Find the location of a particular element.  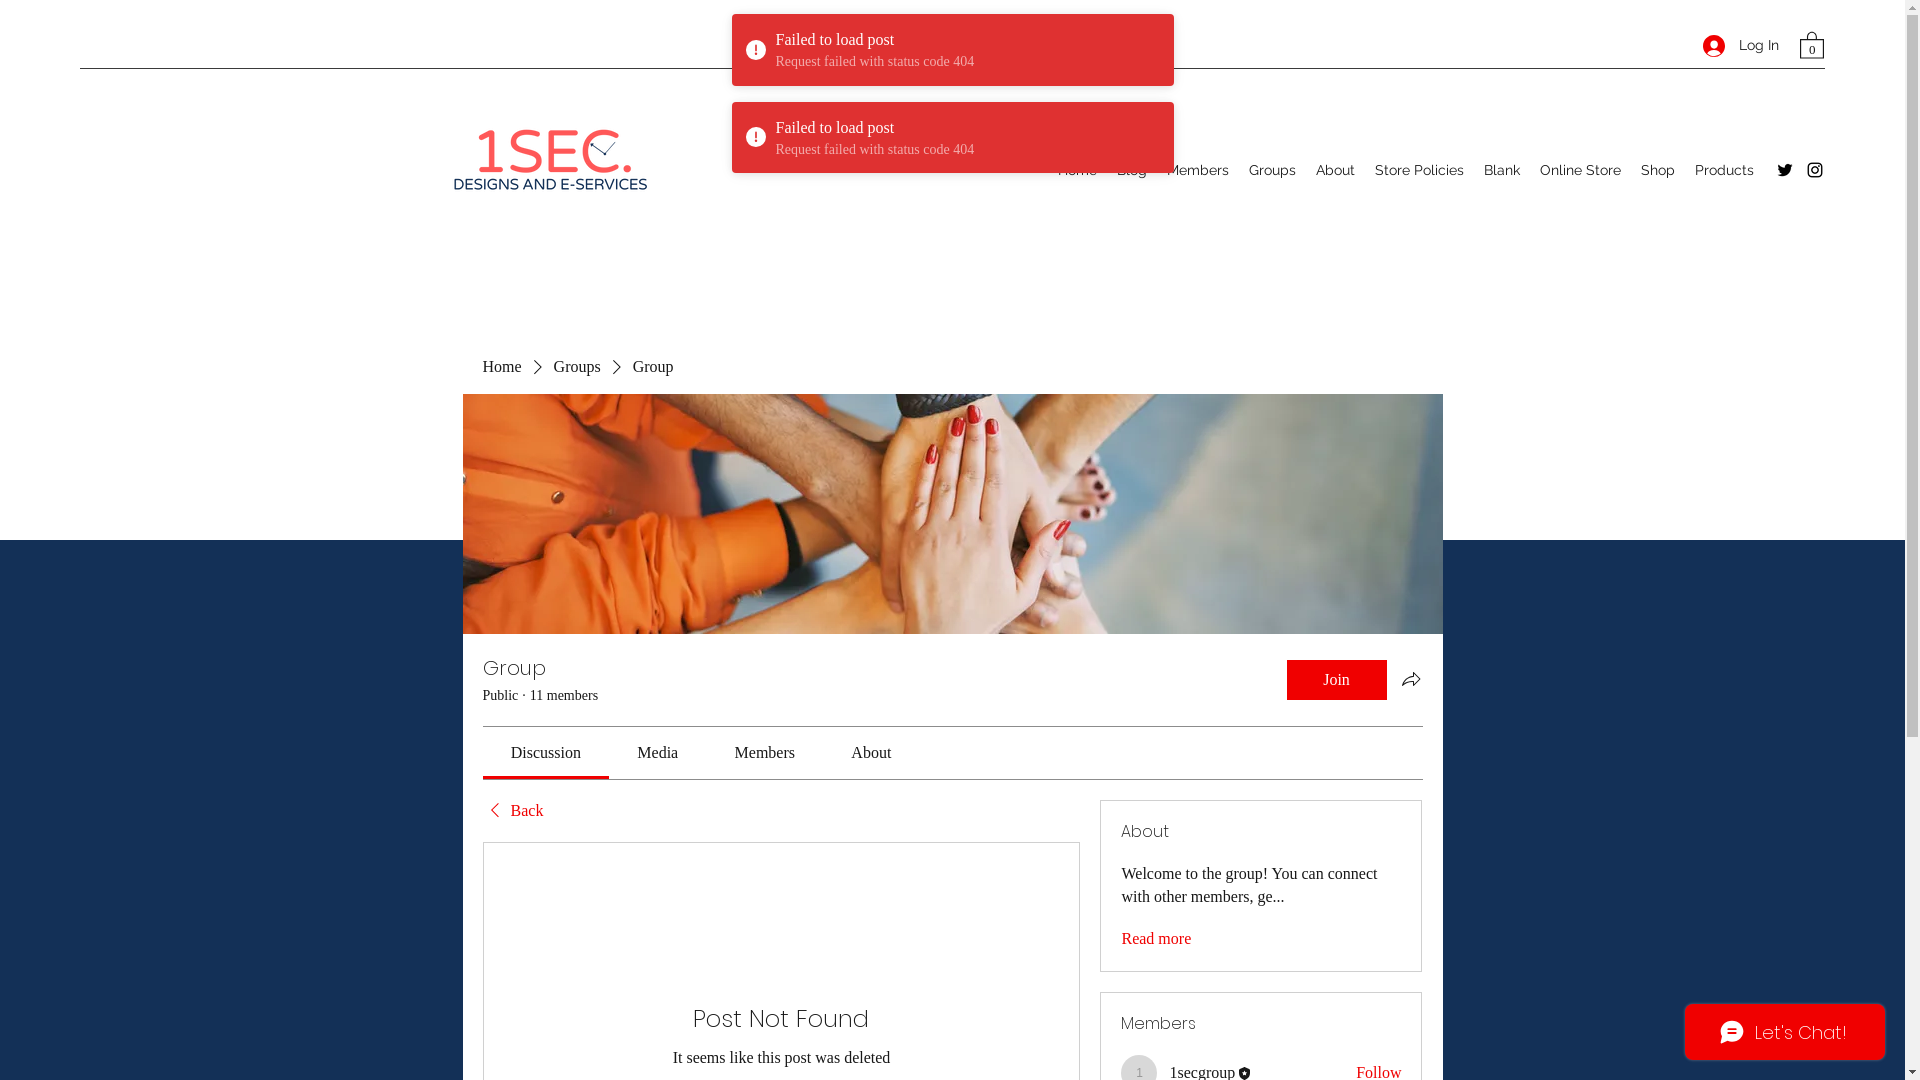

Read more is located at coordinates (1156, 939).